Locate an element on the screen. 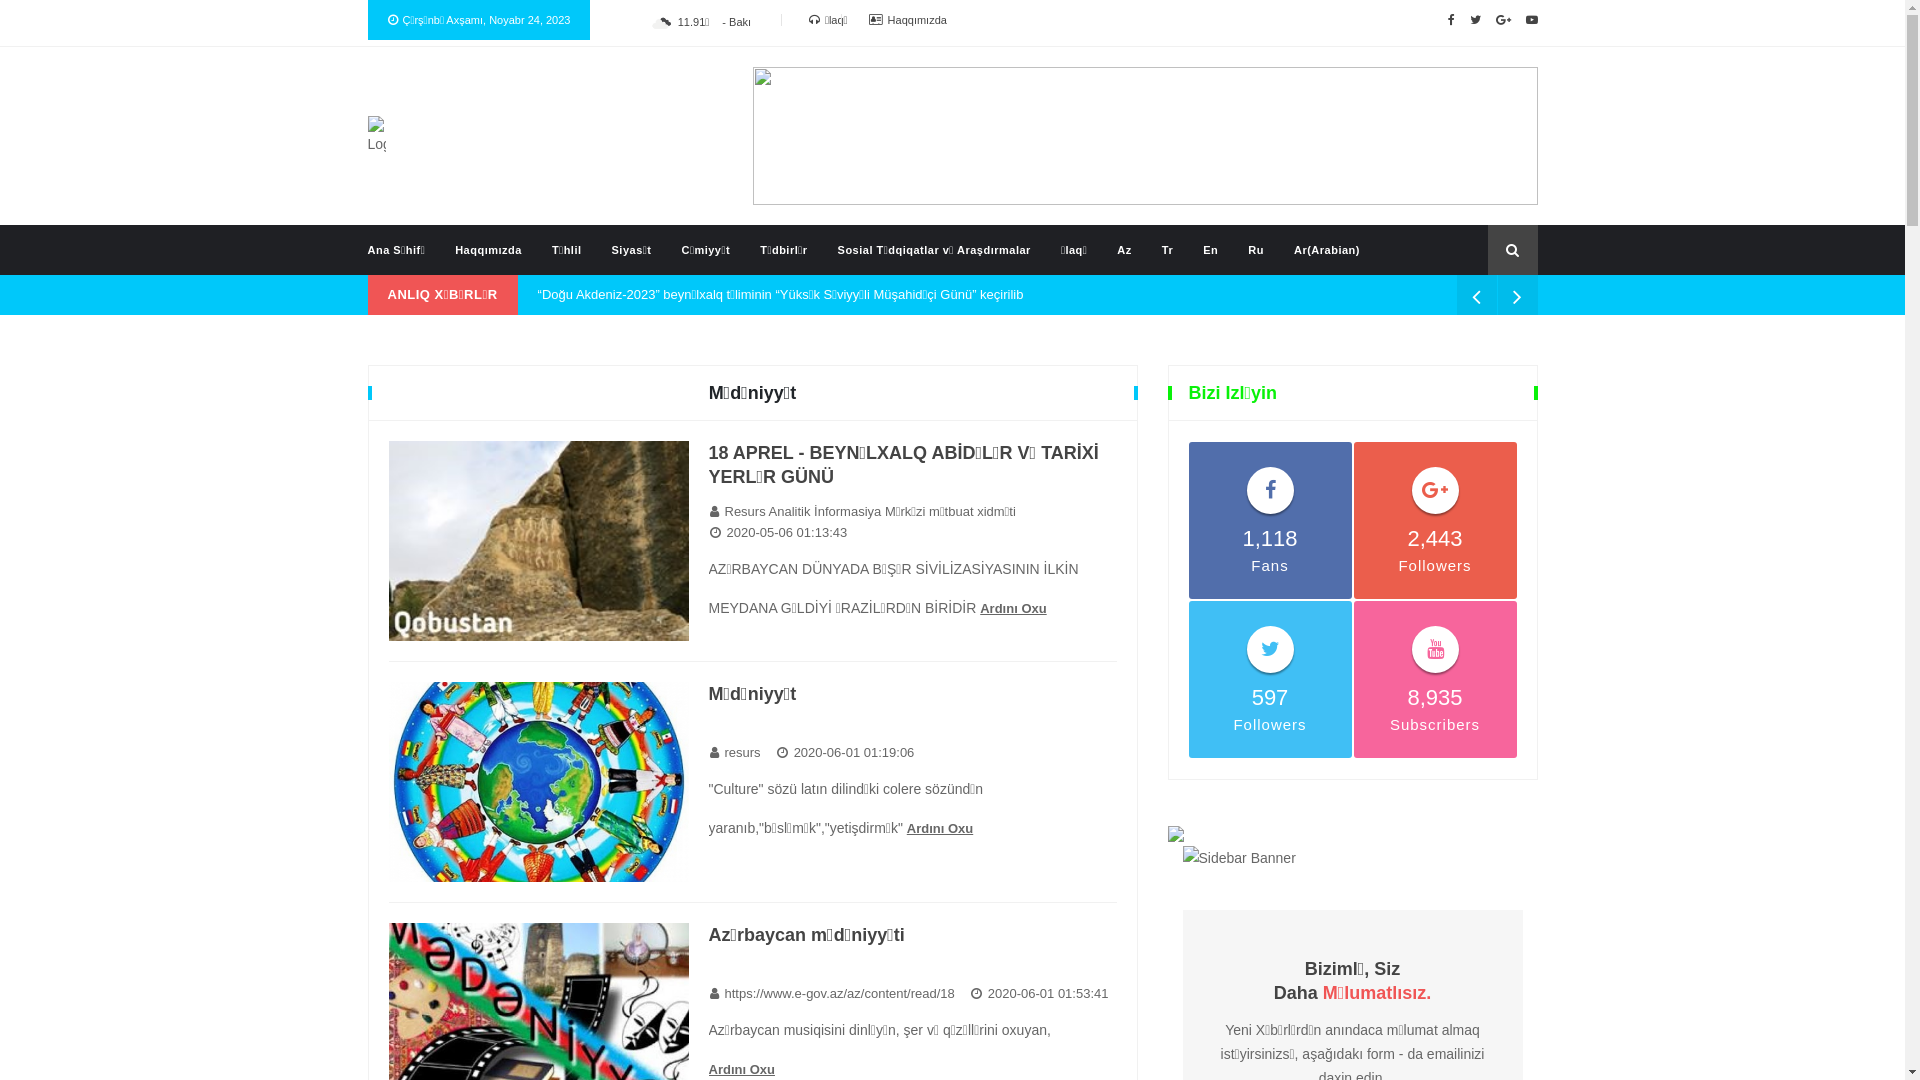  2,443
Followers is located at coordinates (1436, 520).